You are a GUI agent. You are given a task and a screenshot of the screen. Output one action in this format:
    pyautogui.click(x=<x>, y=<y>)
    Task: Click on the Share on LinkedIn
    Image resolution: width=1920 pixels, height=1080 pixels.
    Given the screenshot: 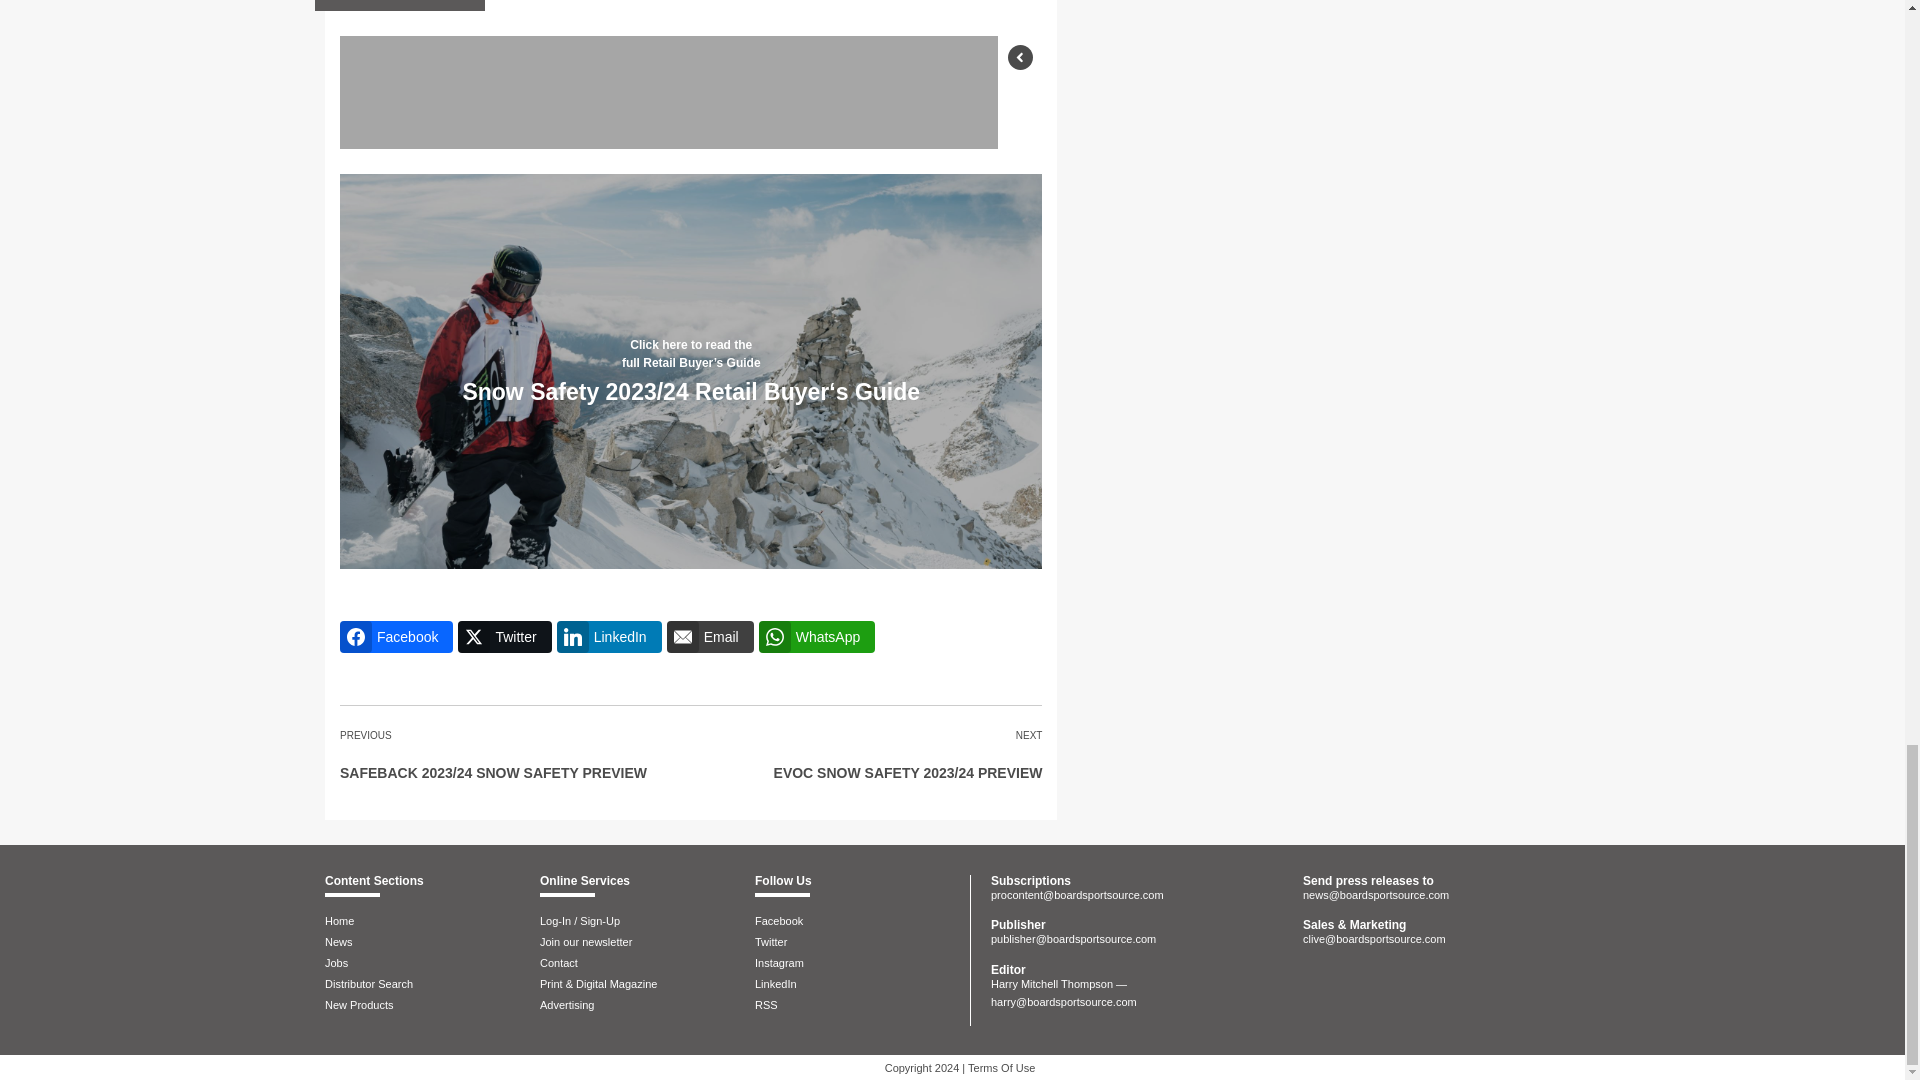 What is the action you would take?
    pyautogui.click(x=609, y=637)
    